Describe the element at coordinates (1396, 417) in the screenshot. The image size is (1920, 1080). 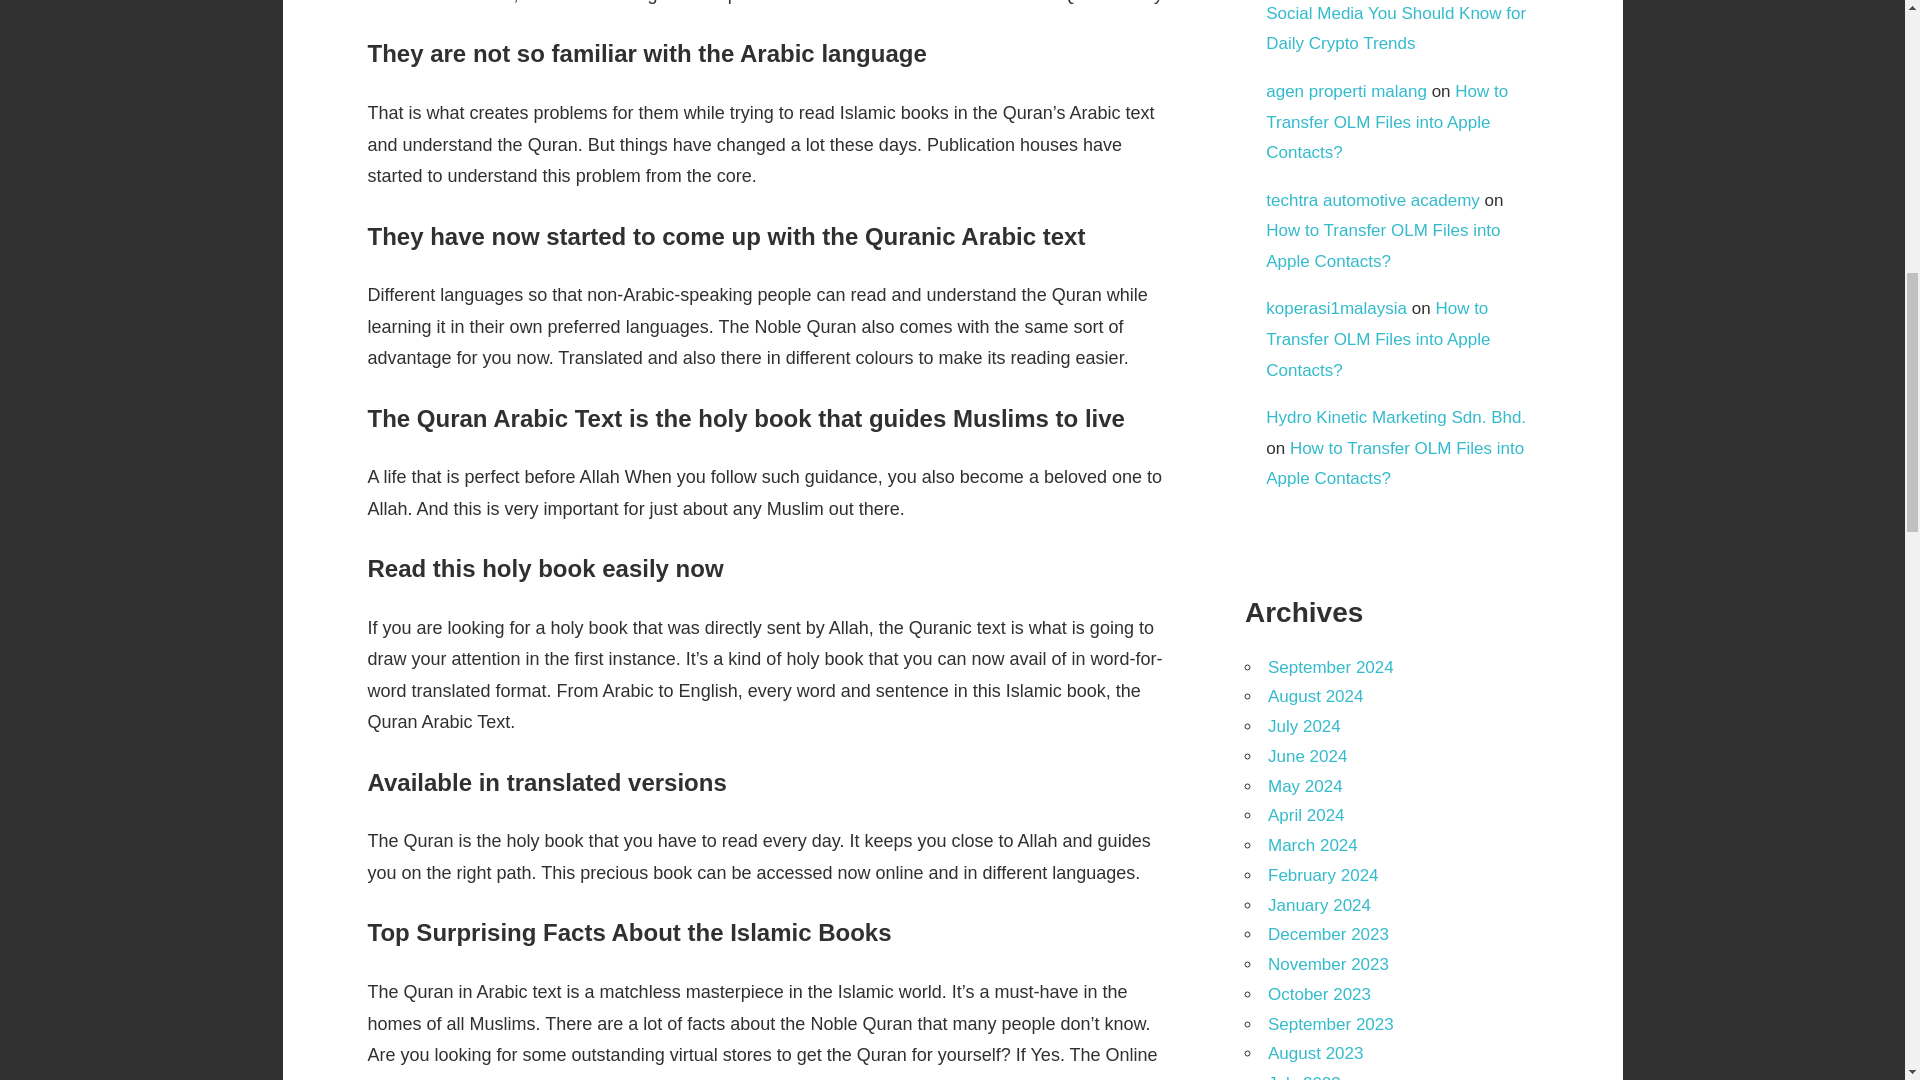
I see `Hydro Kinetic Marketing Sdn. Bhd.` at that location.